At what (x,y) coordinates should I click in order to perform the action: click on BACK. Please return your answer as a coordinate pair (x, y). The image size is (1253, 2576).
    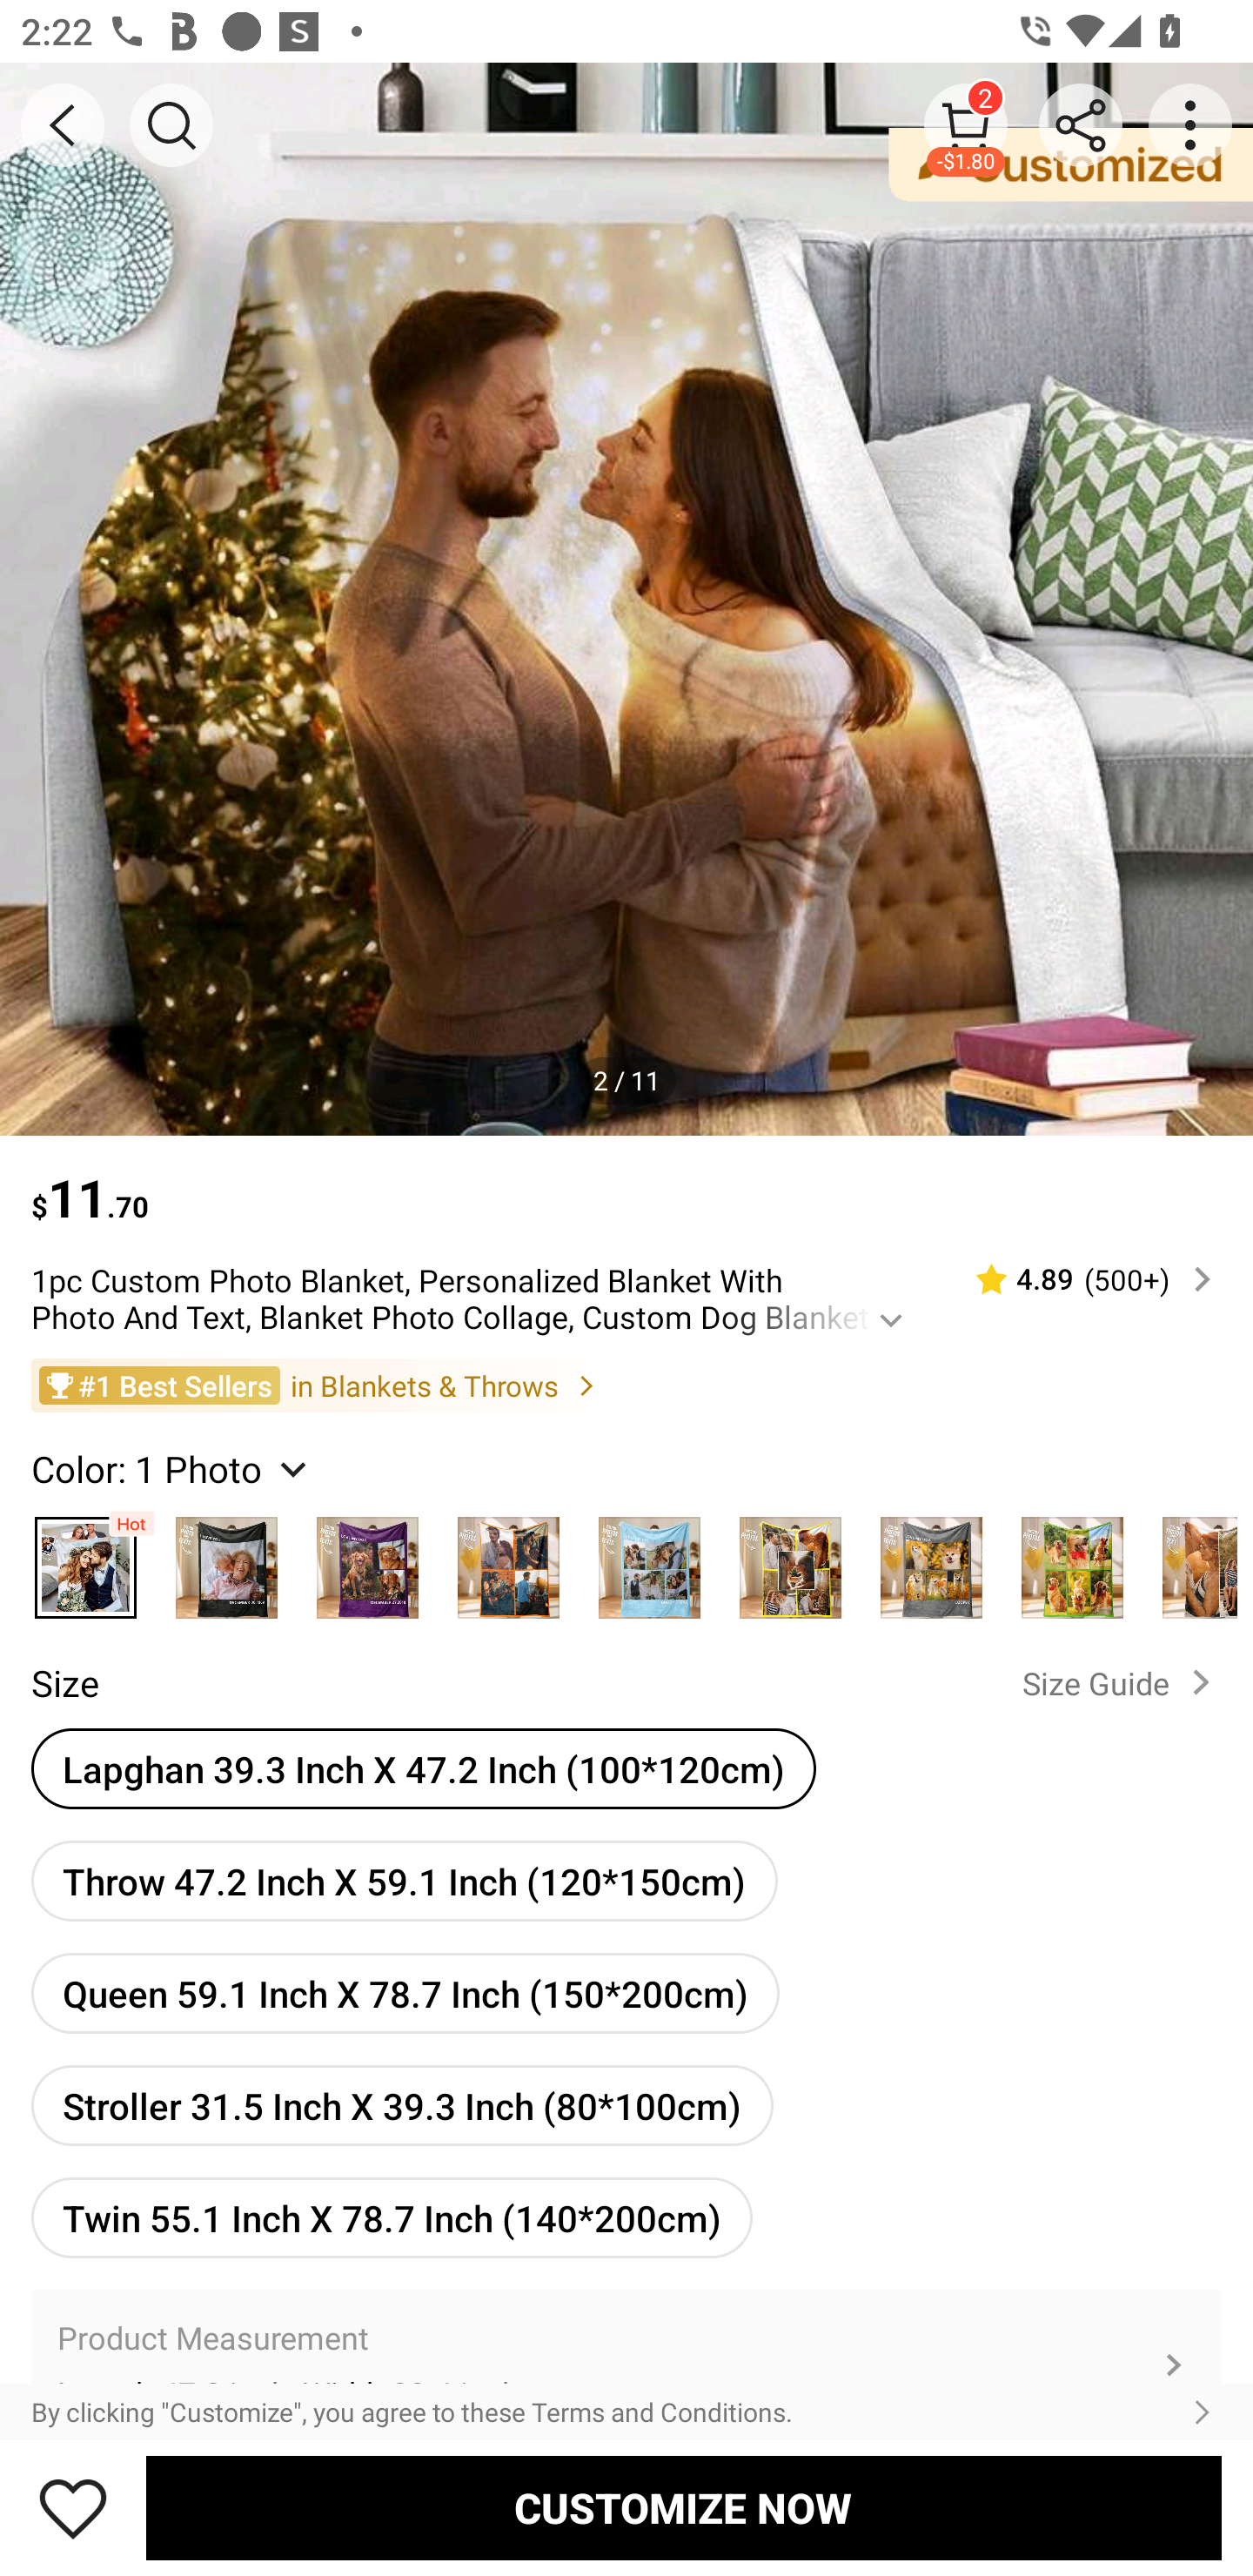
    Looking at the image, I should click on (63, 125).